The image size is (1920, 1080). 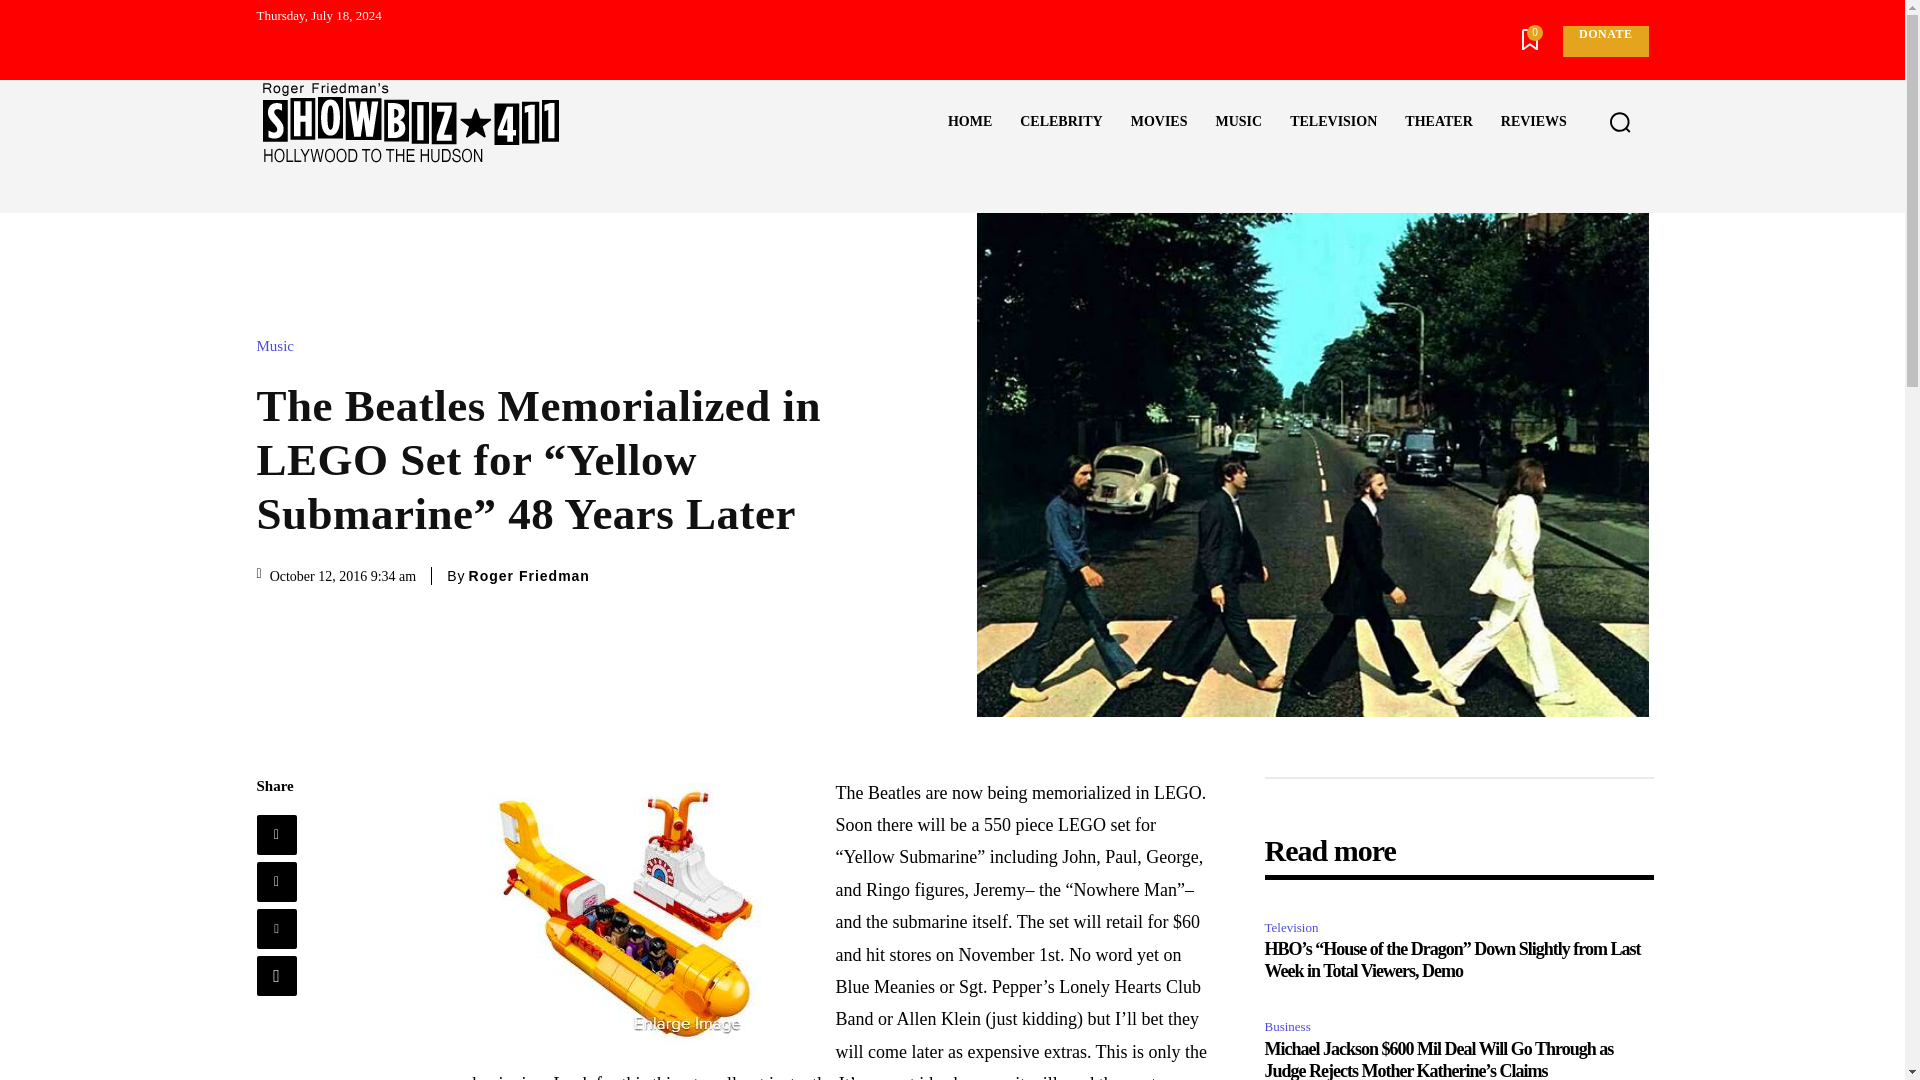 What do you see at coordinates (1159, 122) in the screenshot?
I see `MOVIES` at bounding box center [1159, 122].